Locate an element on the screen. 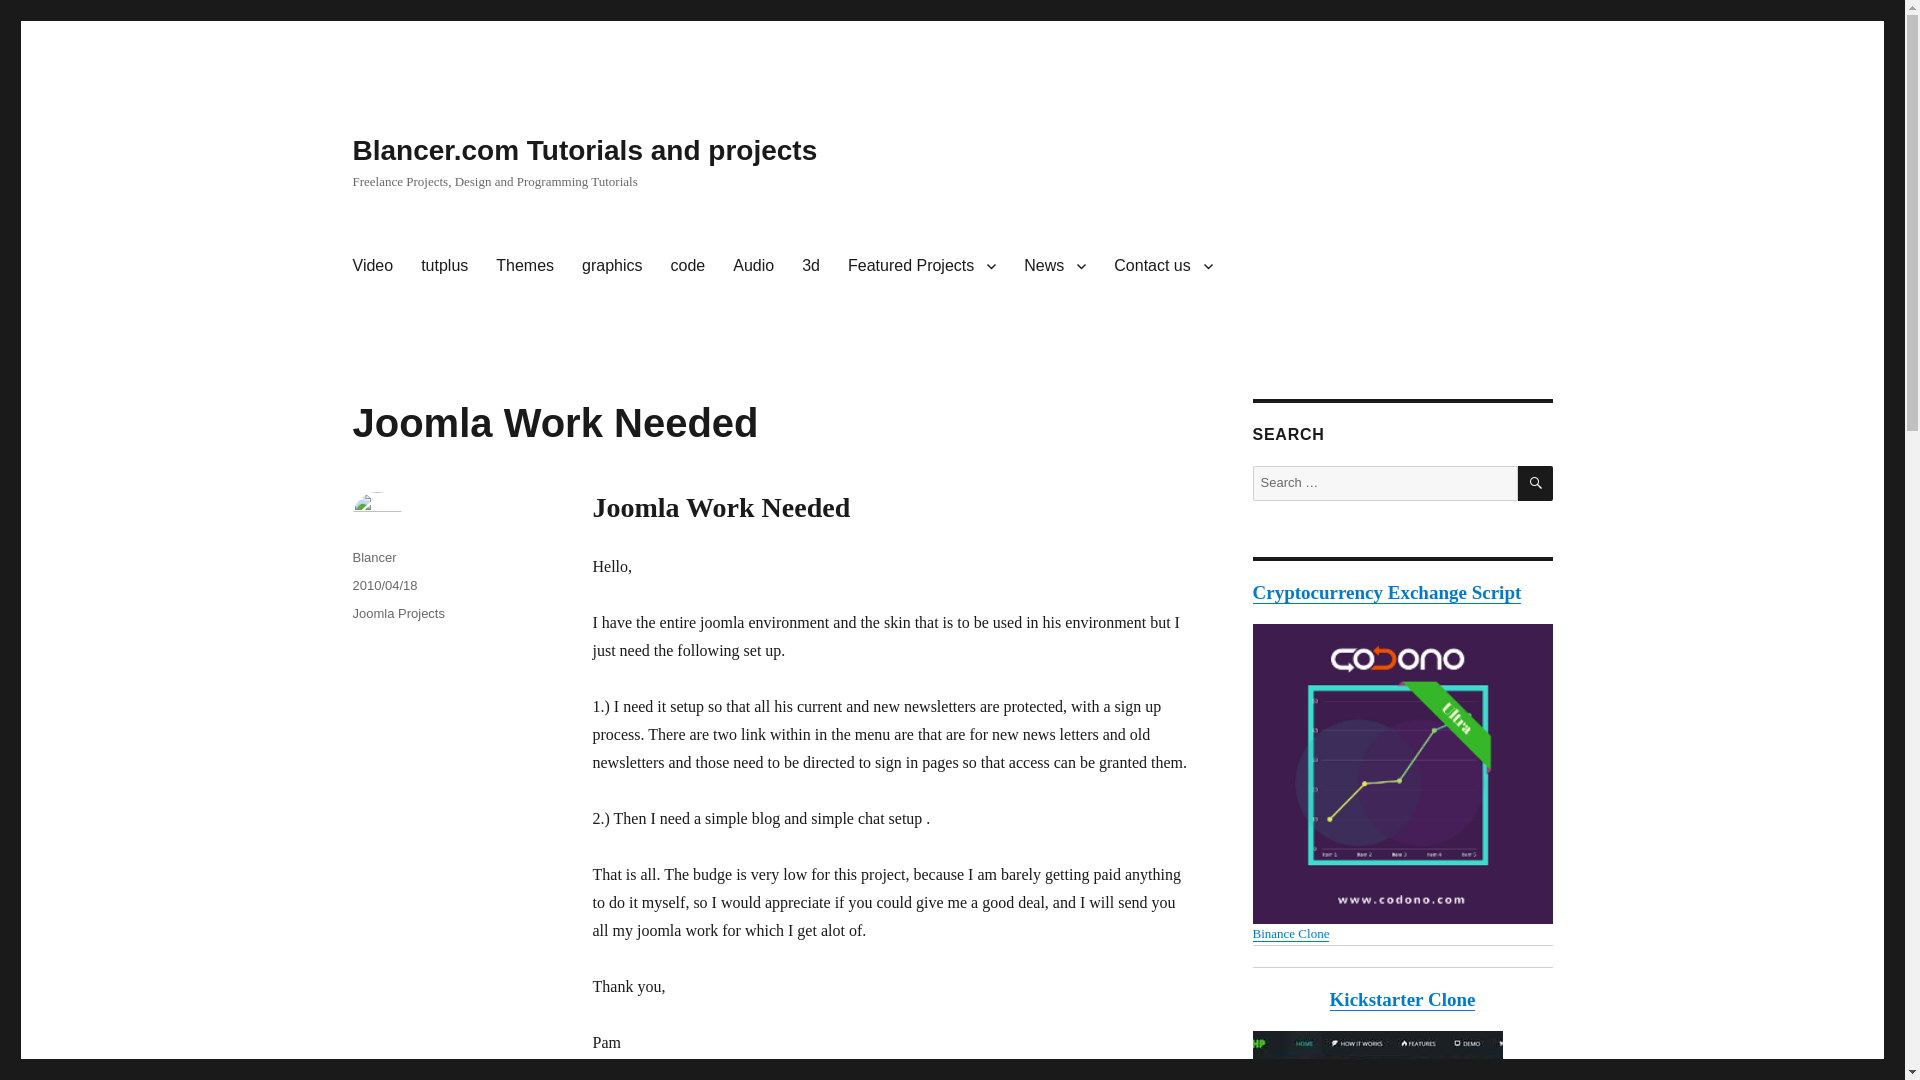 This screenshot has height=1080, width=1920. Blancer.com Tutorials and projects is located at coordinates (584, 150).